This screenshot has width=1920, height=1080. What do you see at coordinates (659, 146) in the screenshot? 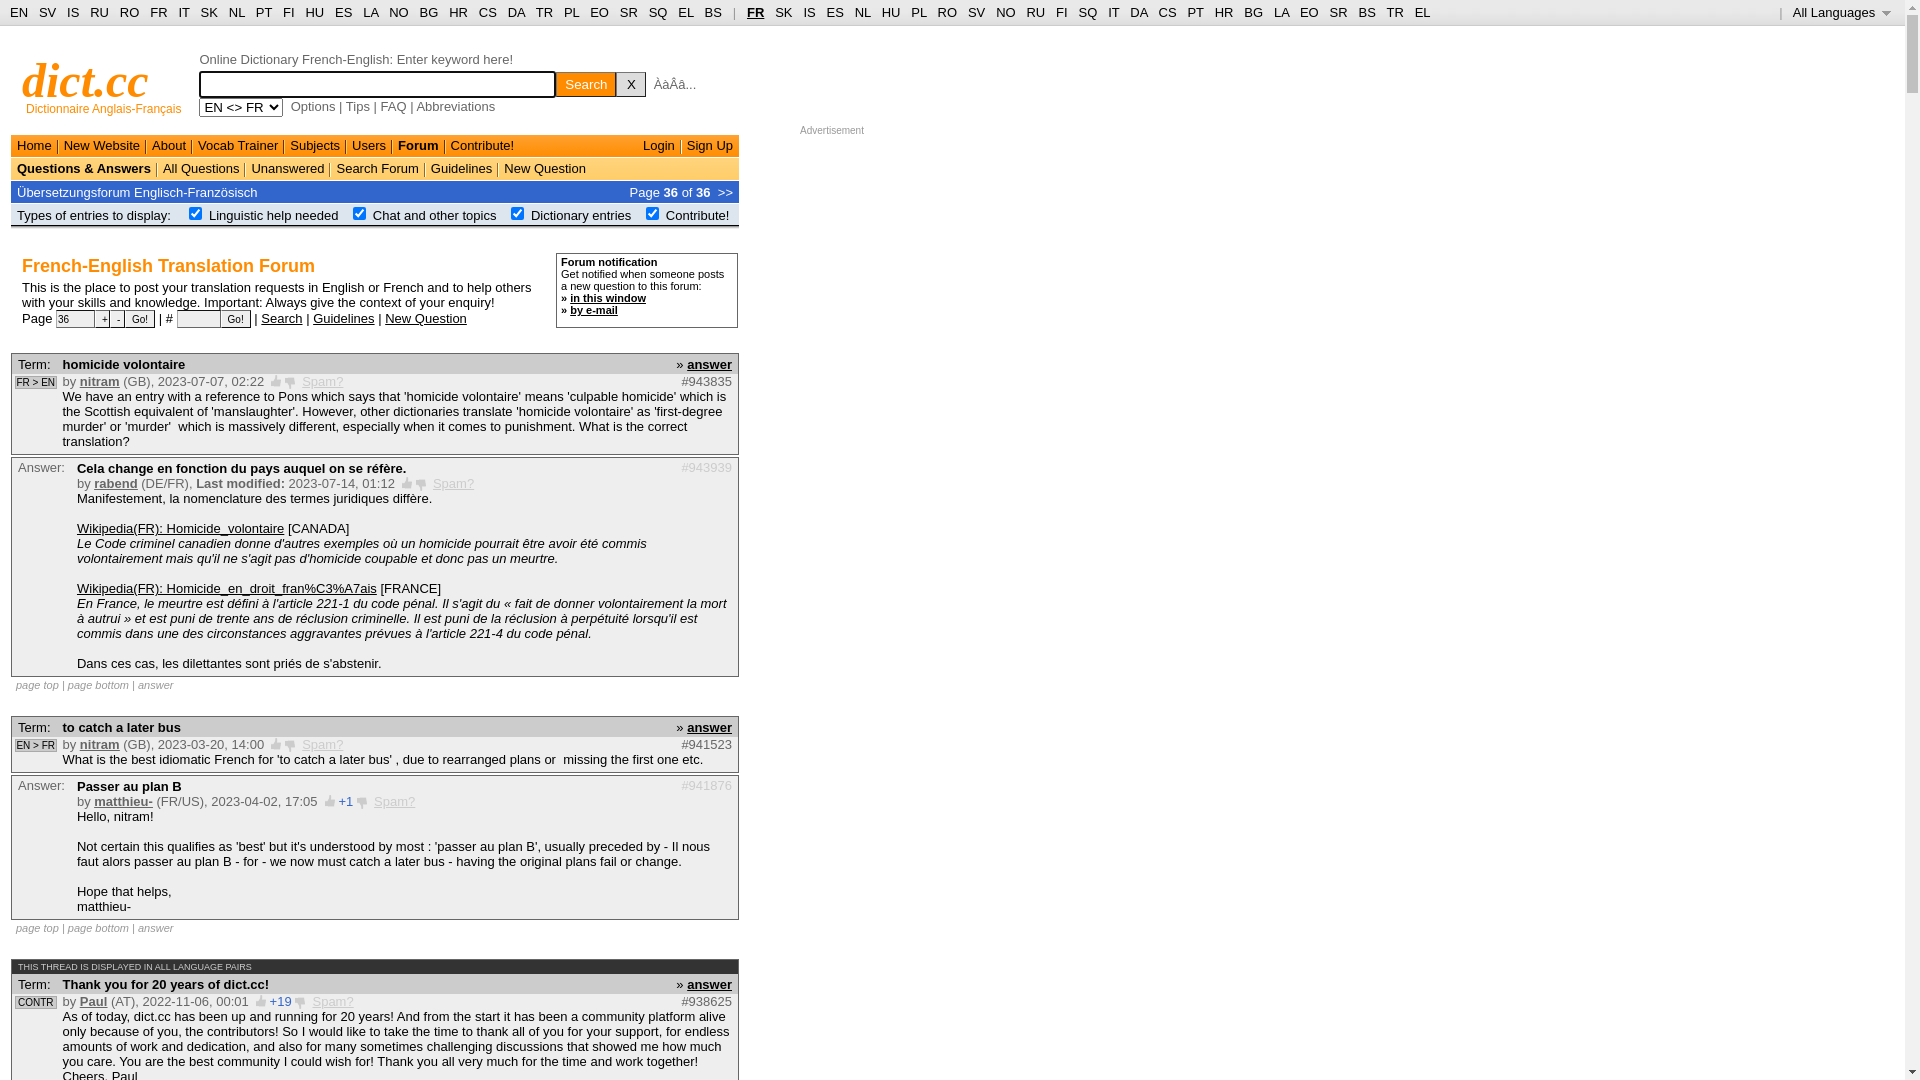
I see `Login` at bounding box center [659, 146].